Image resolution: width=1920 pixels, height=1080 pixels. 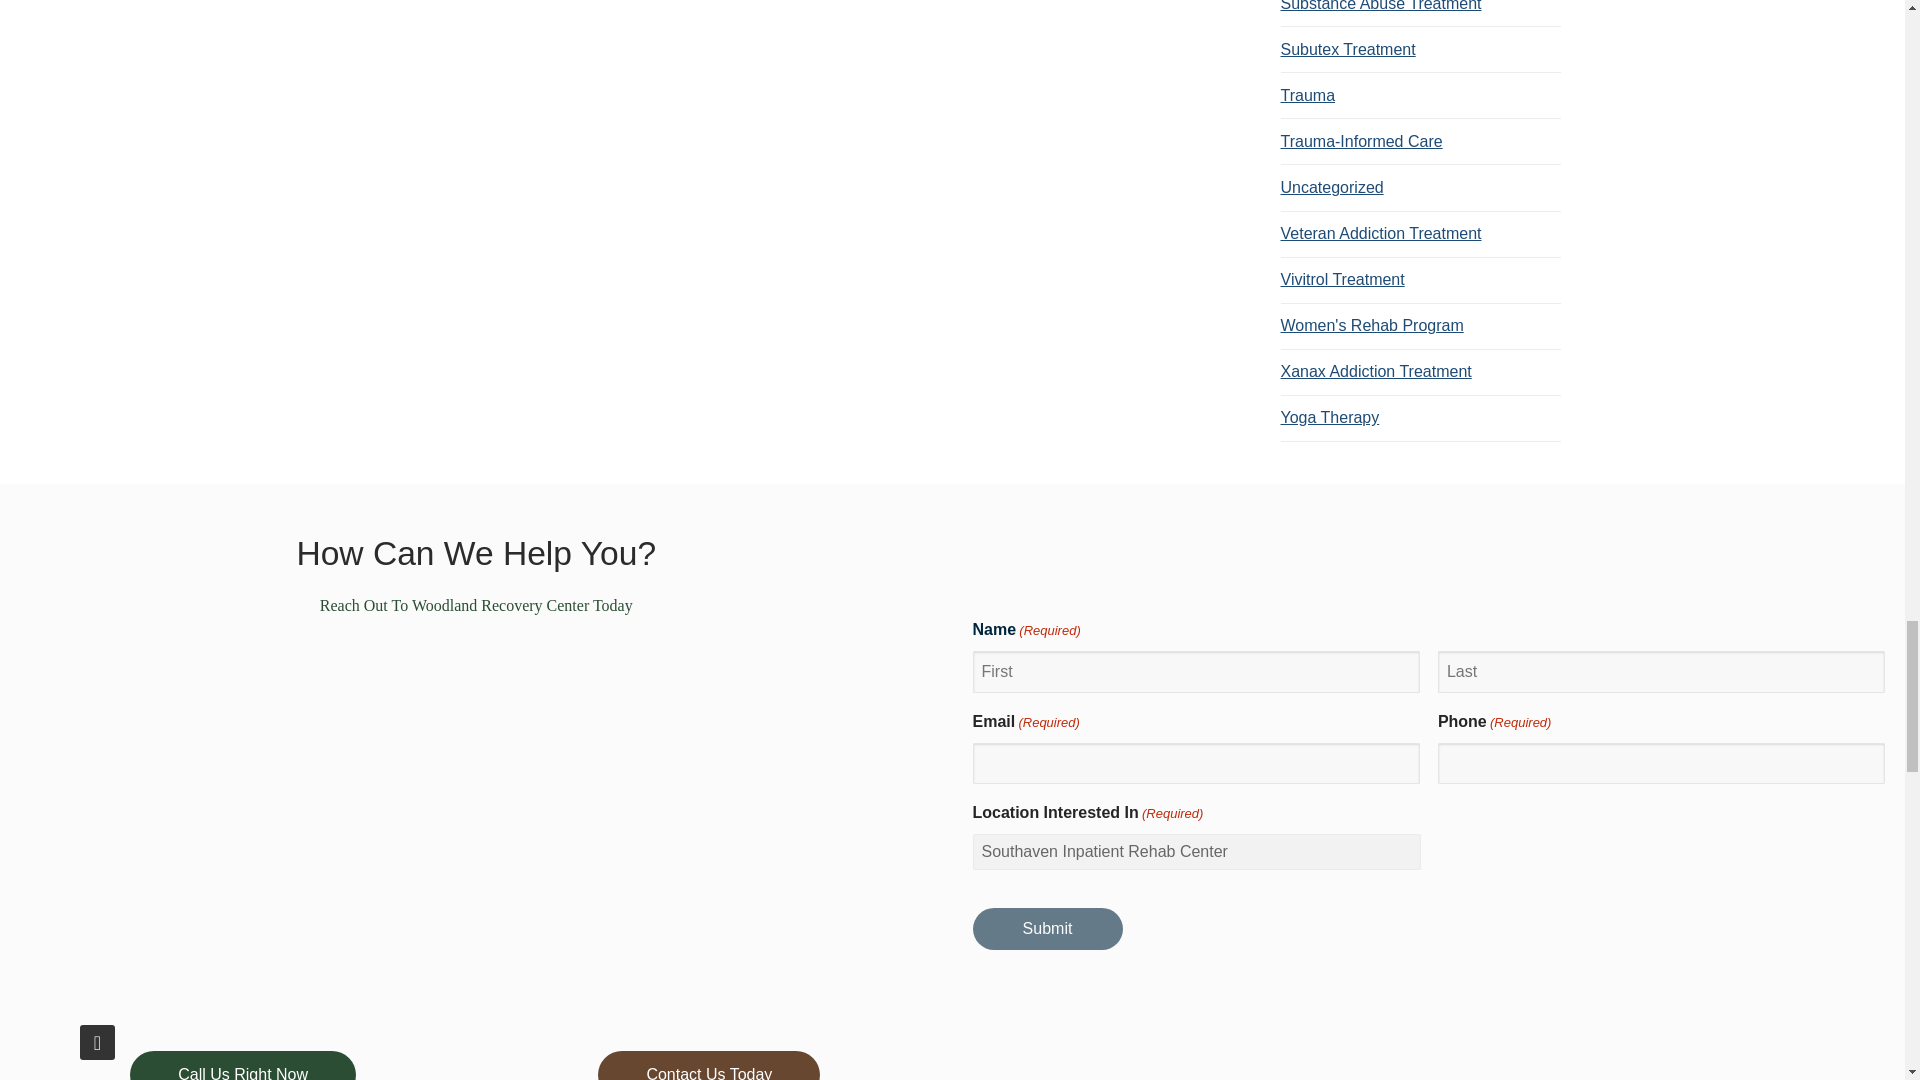 What do you see at coordinates (1046, 929) in the screenshot?
I see `Submit` at bounding box center [1046, 929].